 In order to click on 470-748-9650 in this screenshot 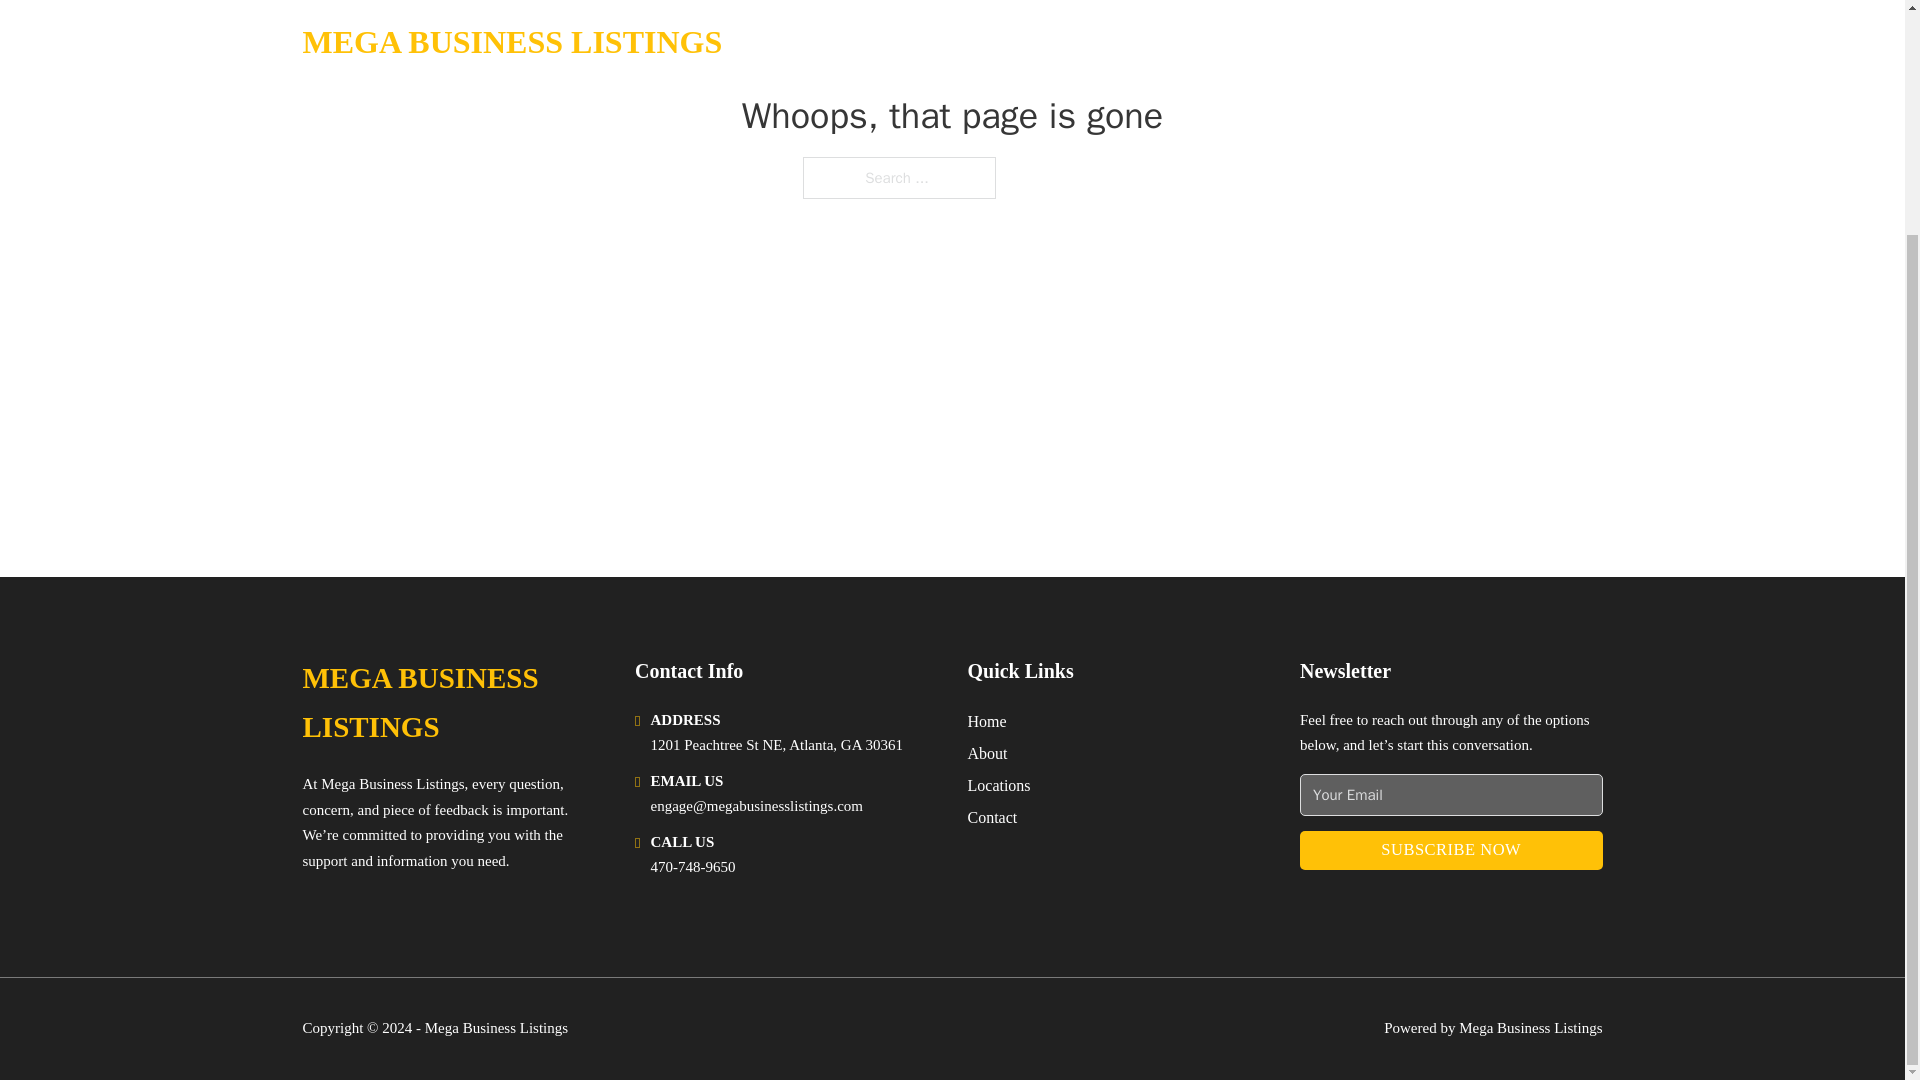, I will do `click(692, 866)`.